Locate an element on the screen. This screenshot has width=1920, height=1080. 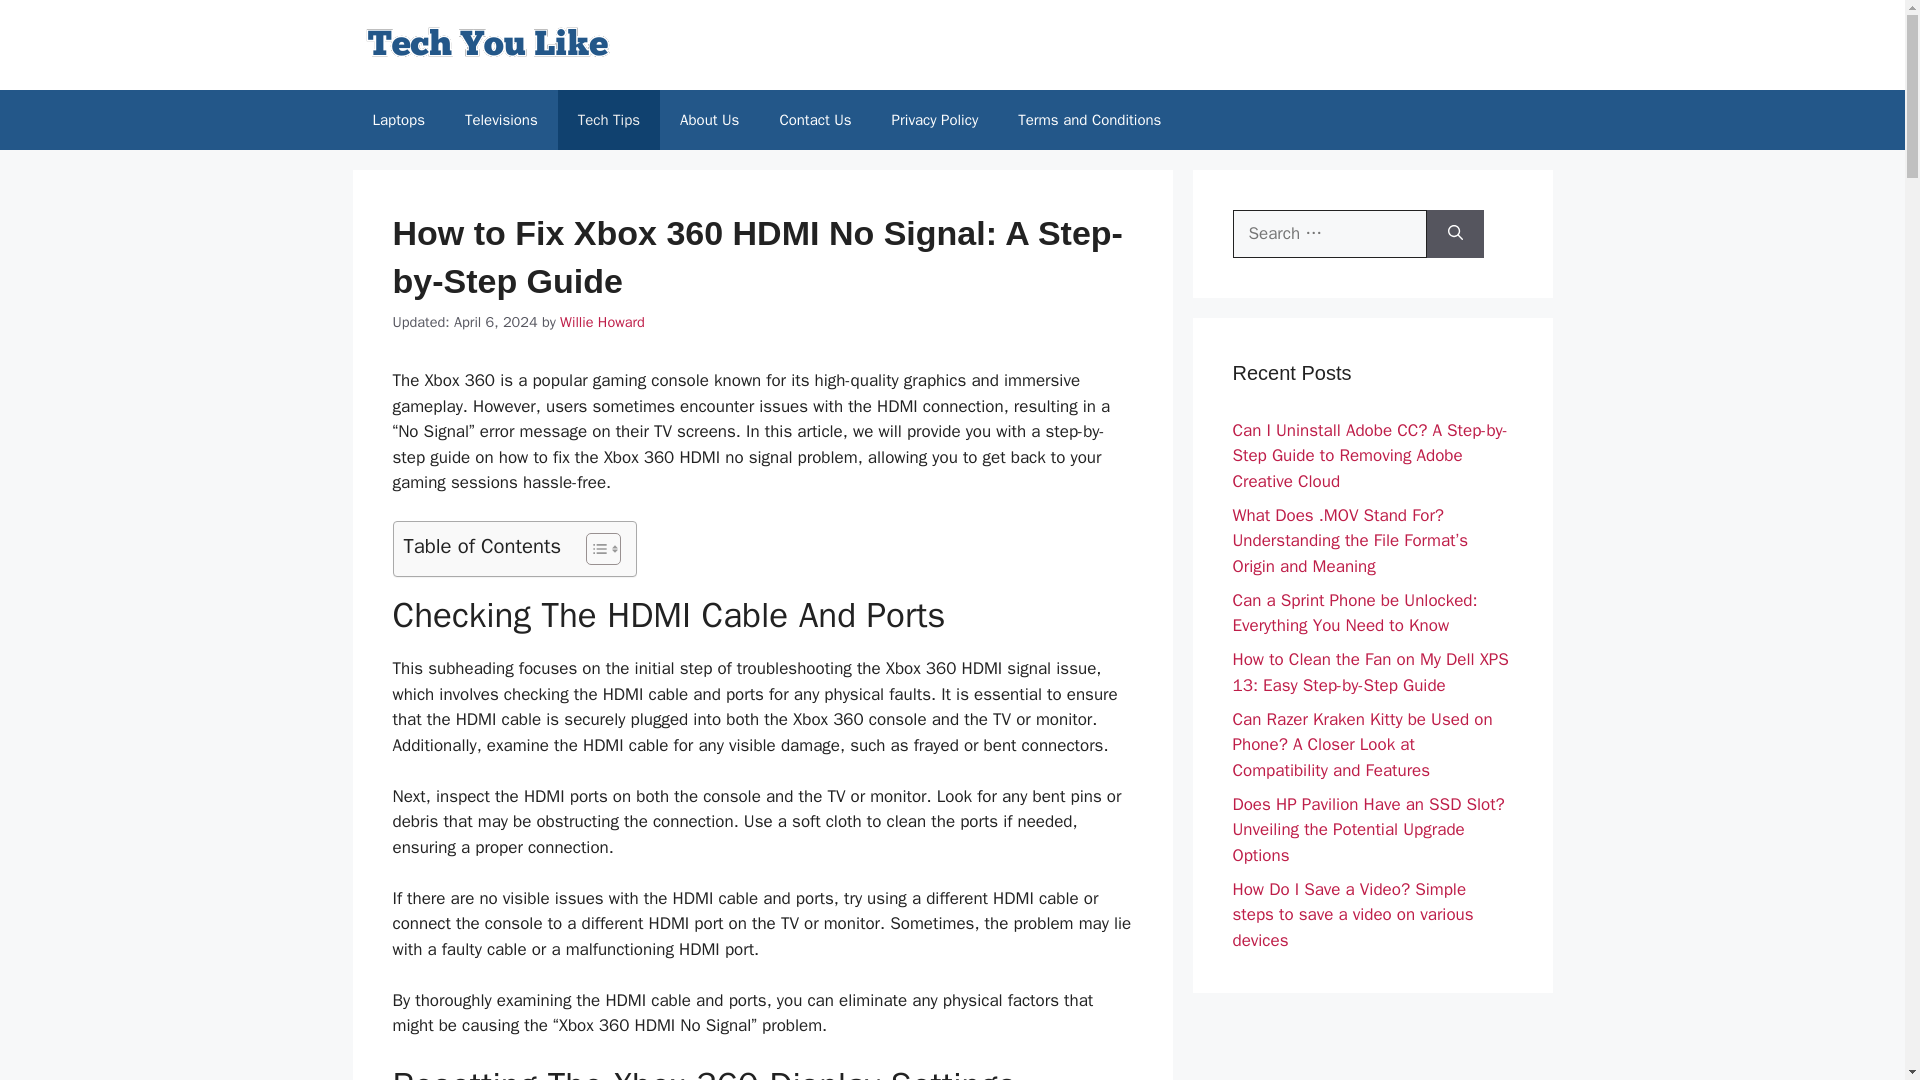
Tech Tips is located at coordinates (609, 120).